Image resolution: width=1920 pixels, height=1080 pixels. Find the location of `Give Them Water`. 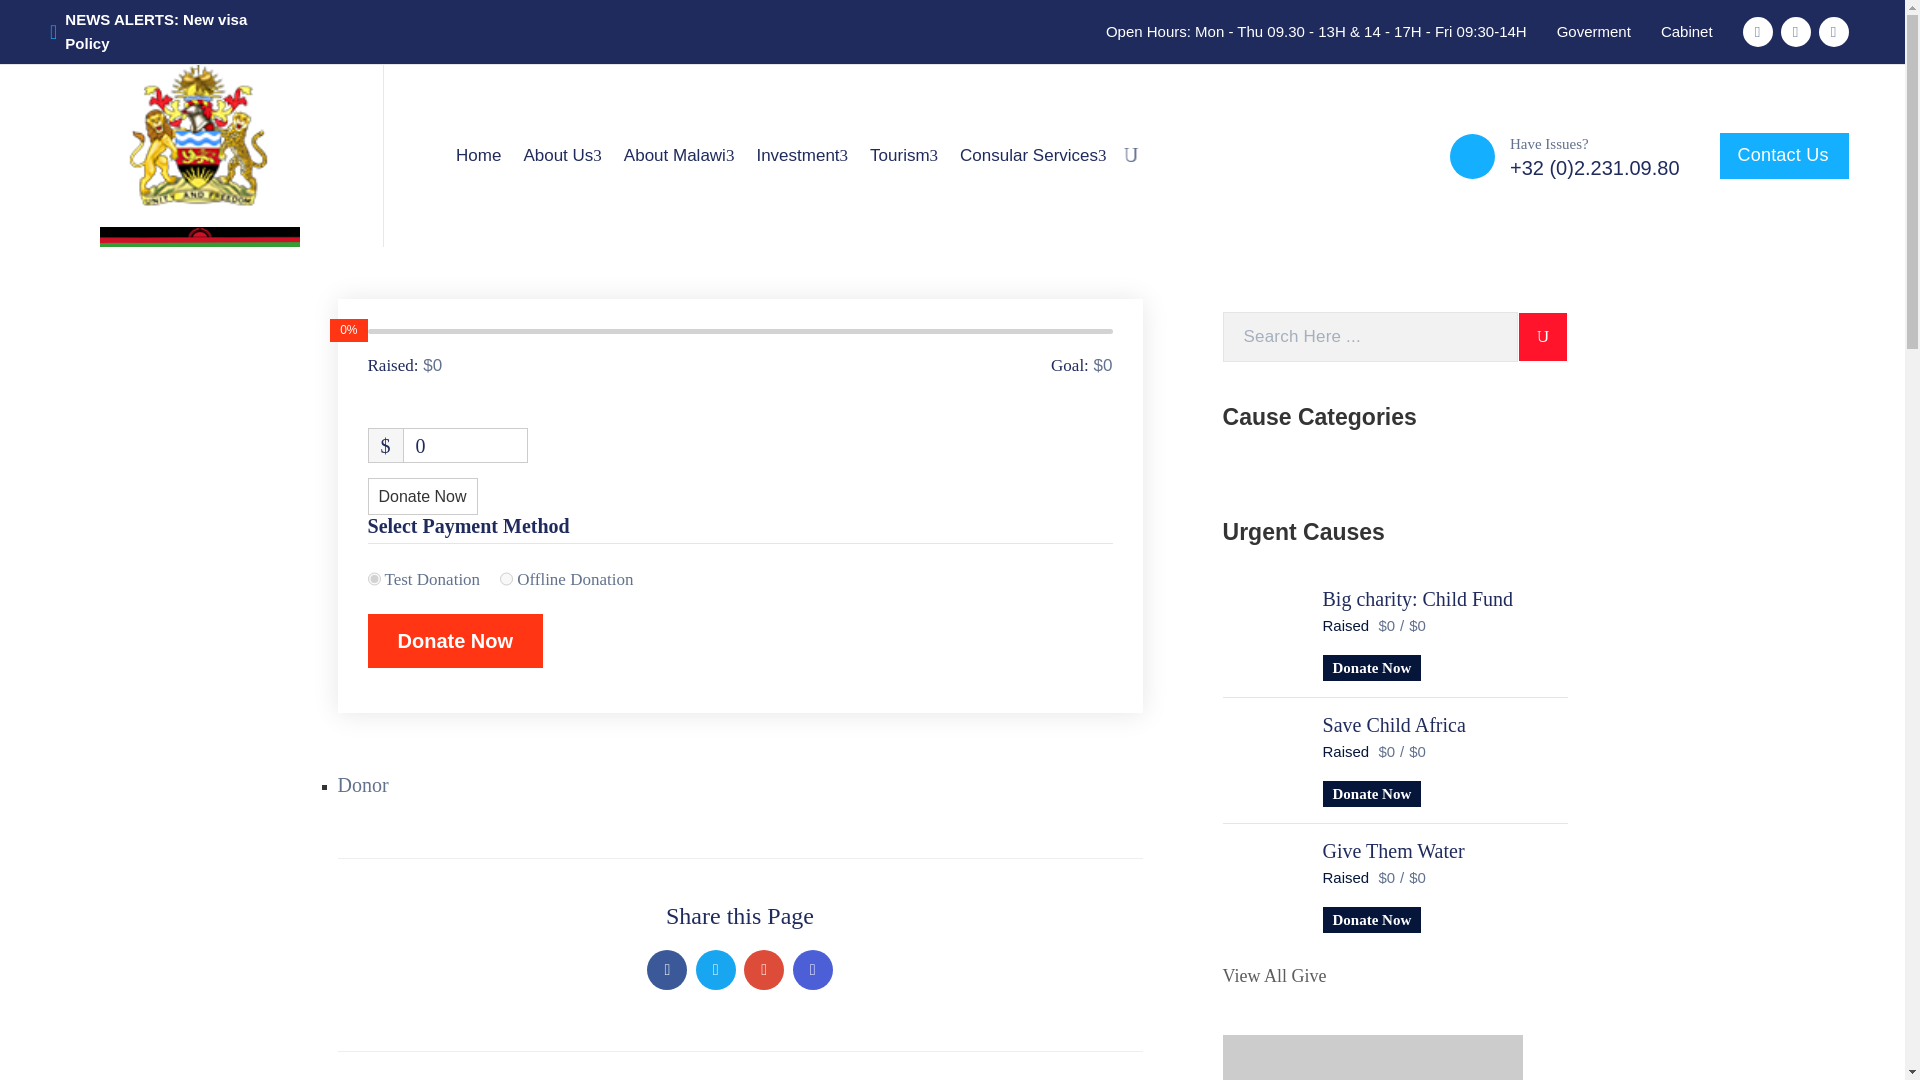

Give Them Water is located at coordinates (1263, 884).